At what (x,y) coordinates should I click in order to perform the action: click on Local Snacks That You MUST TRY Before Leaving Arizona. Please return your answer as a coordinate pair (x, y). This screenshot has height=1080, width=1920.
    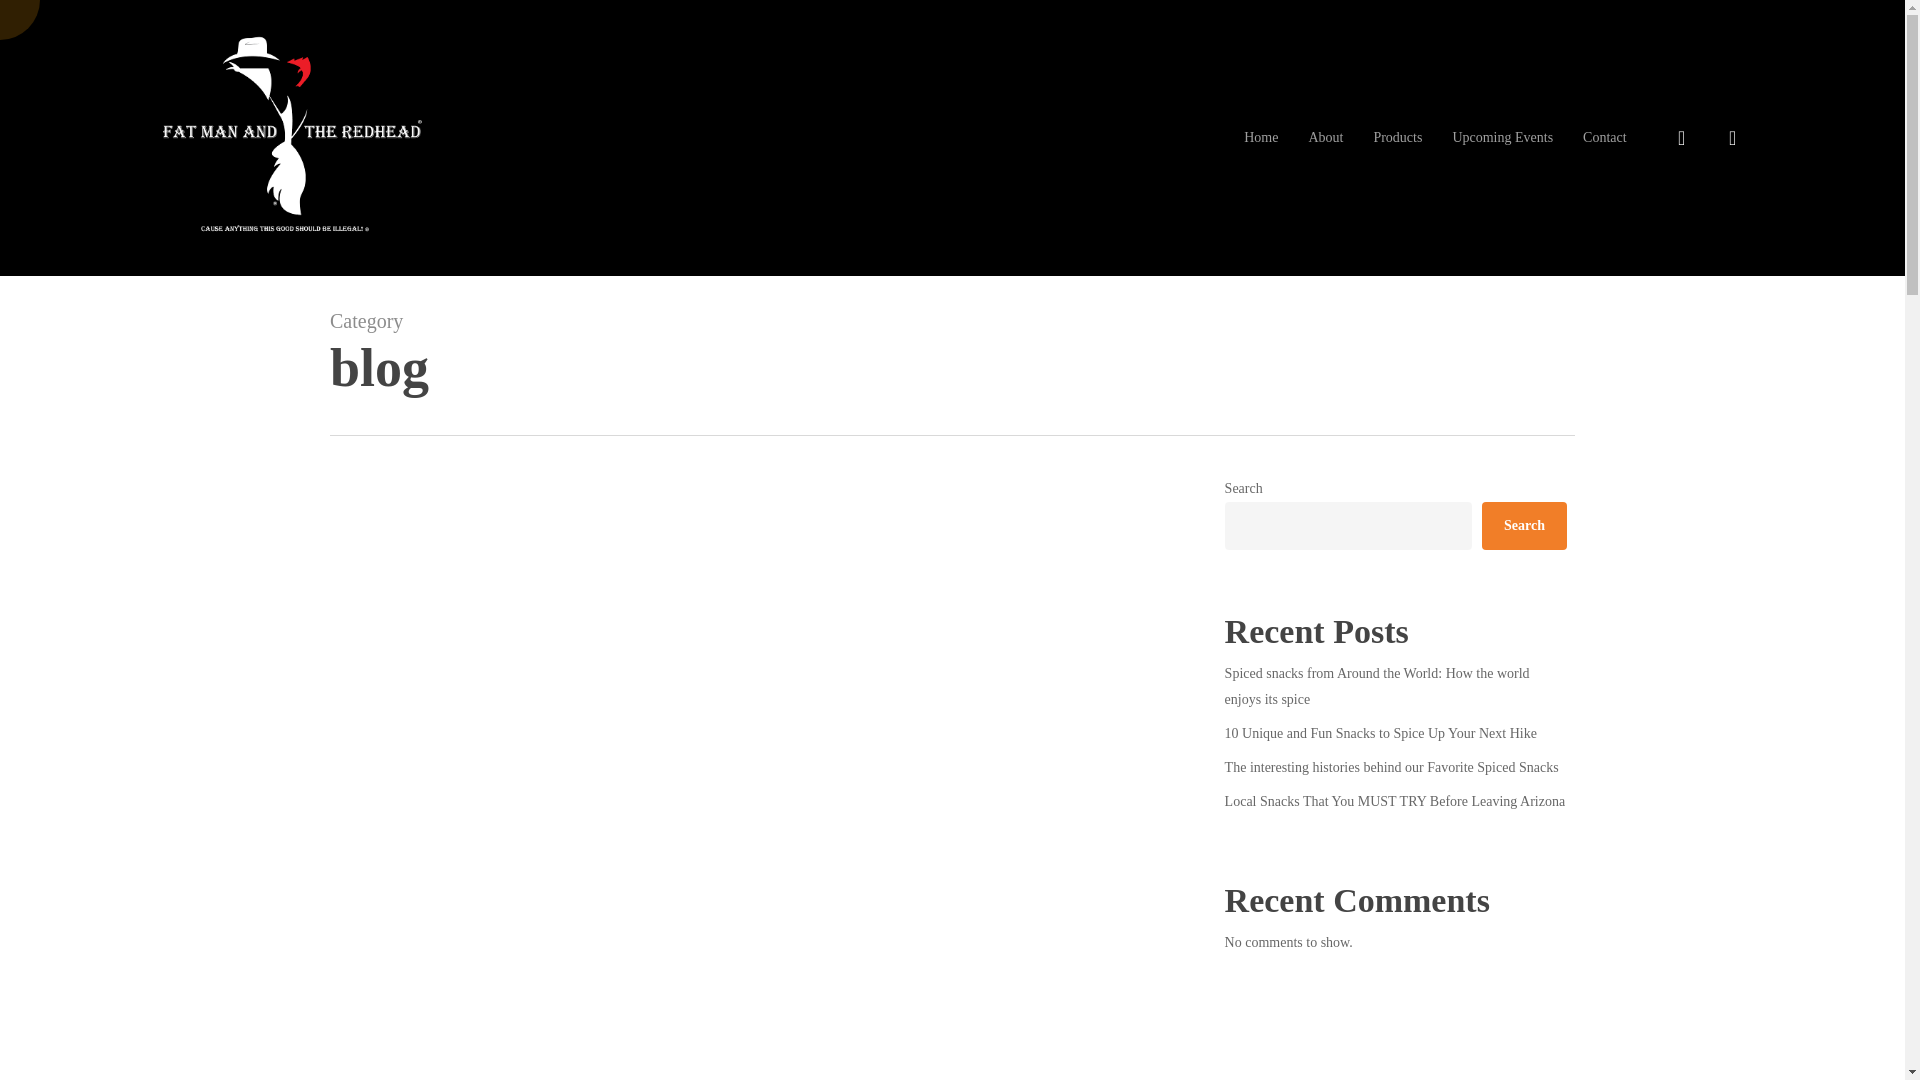
    Looking at the image, I should click on (1395, 802).